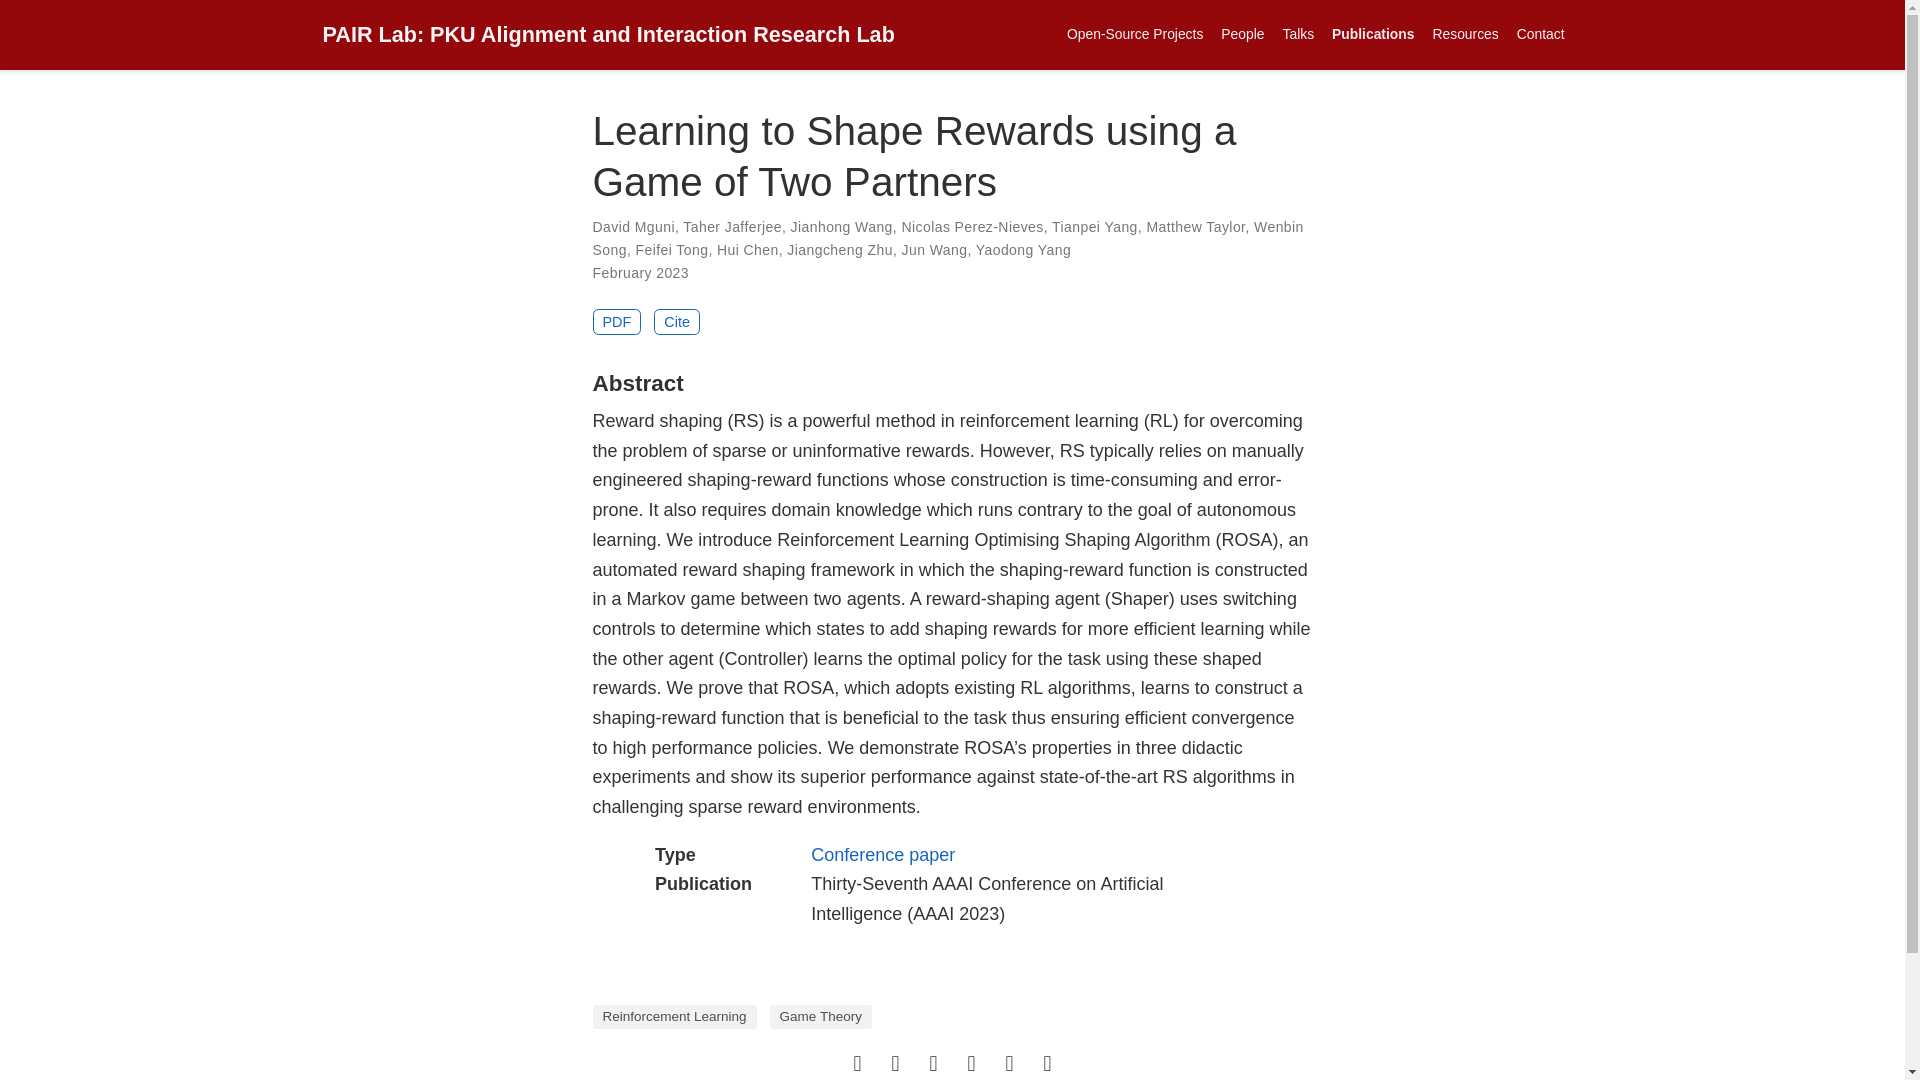  Describe the element at coordinates (840, 250) in the screenshot. I see `Jiangcheng Zhu` at that location.